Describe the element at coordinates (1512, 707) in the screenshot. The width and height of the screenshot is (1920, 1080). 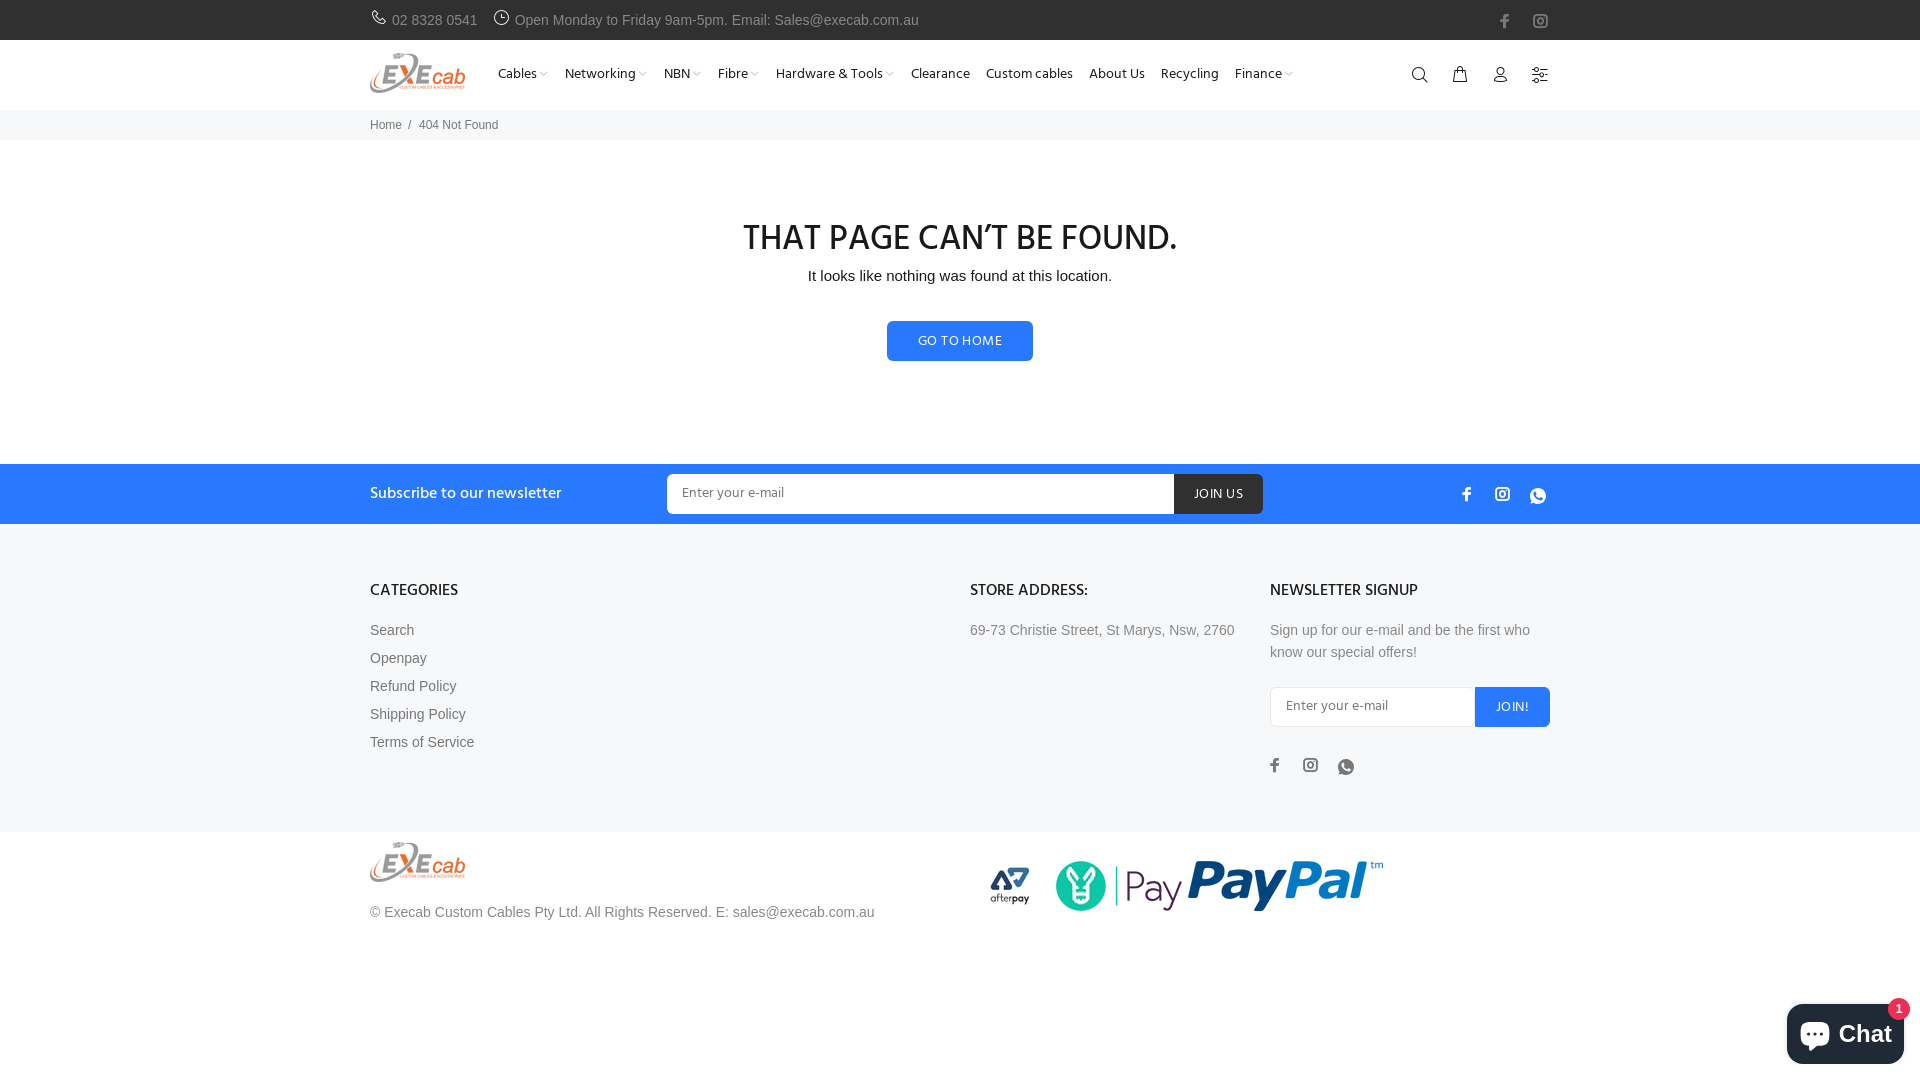
I see `JOIN!` at that location.